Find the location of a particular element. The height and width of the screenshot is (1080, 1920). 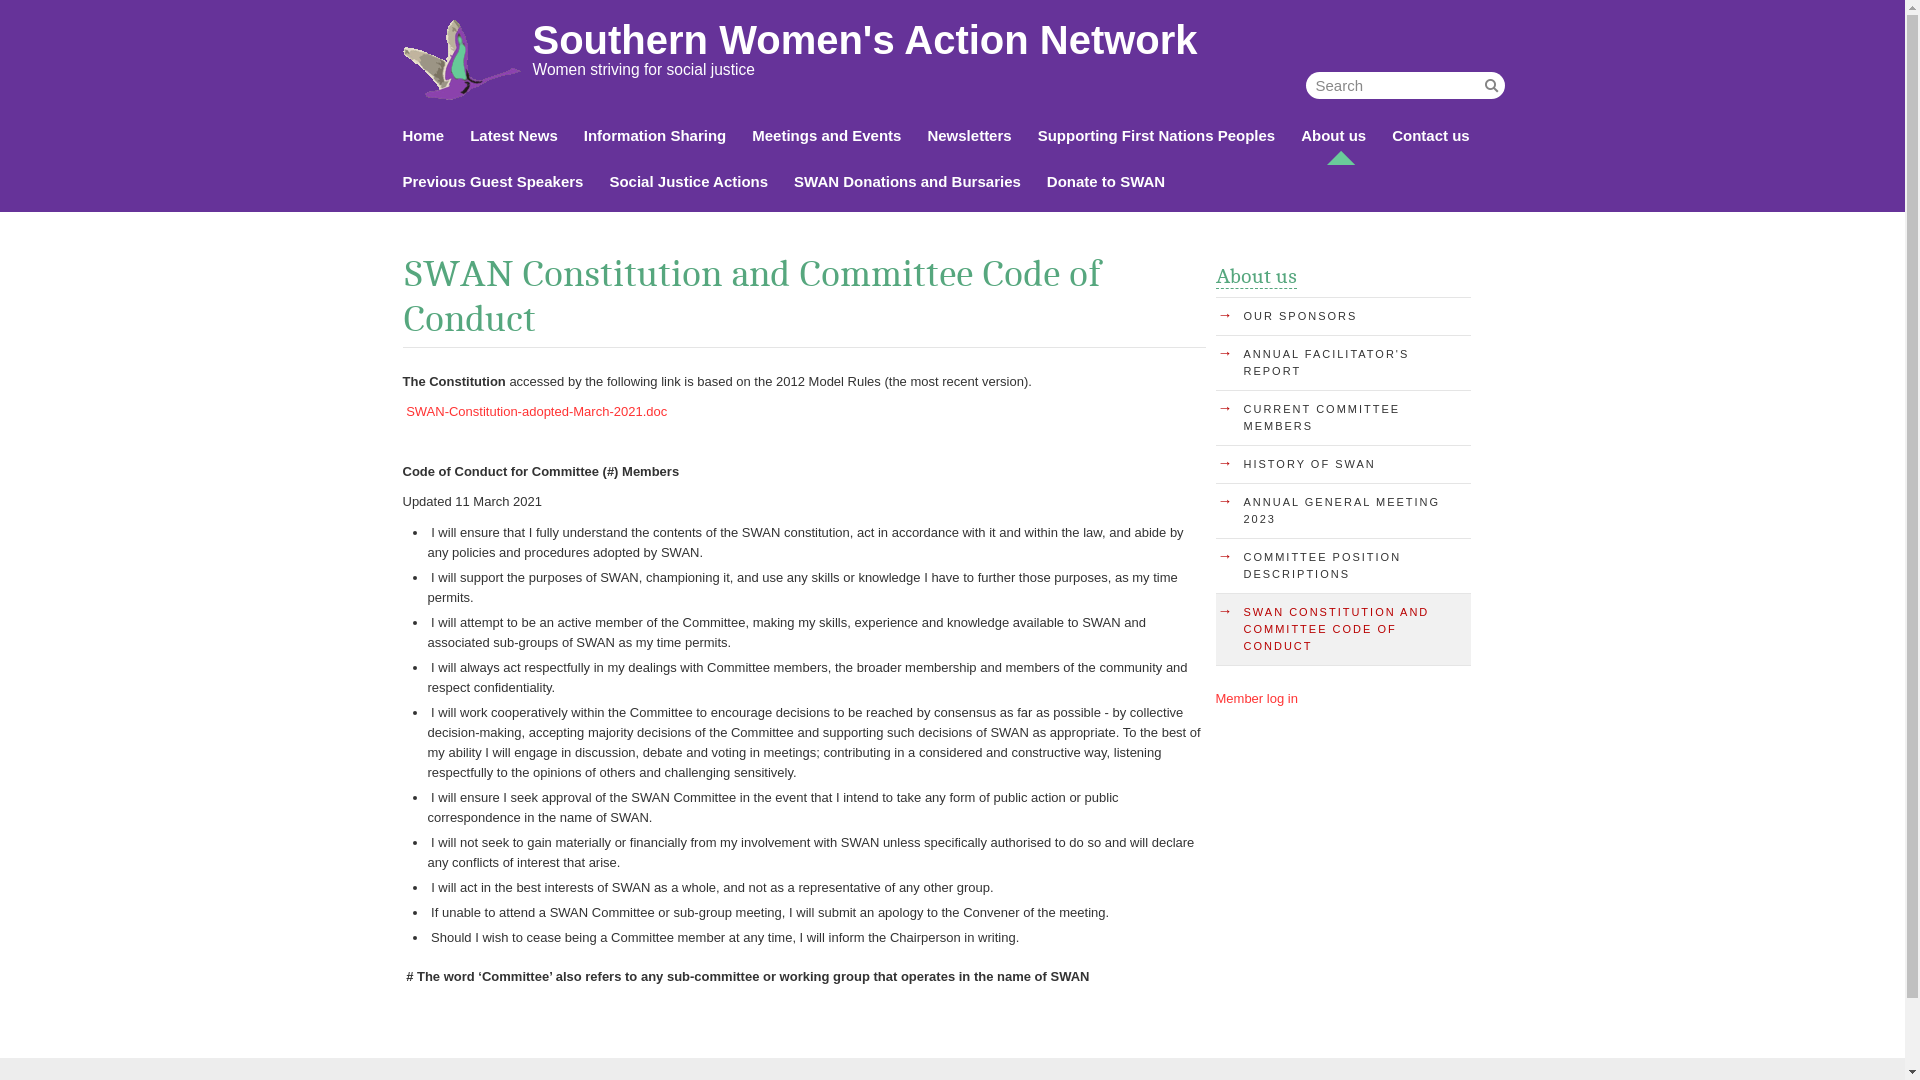

Latest News is located at coordinates (514, 136).